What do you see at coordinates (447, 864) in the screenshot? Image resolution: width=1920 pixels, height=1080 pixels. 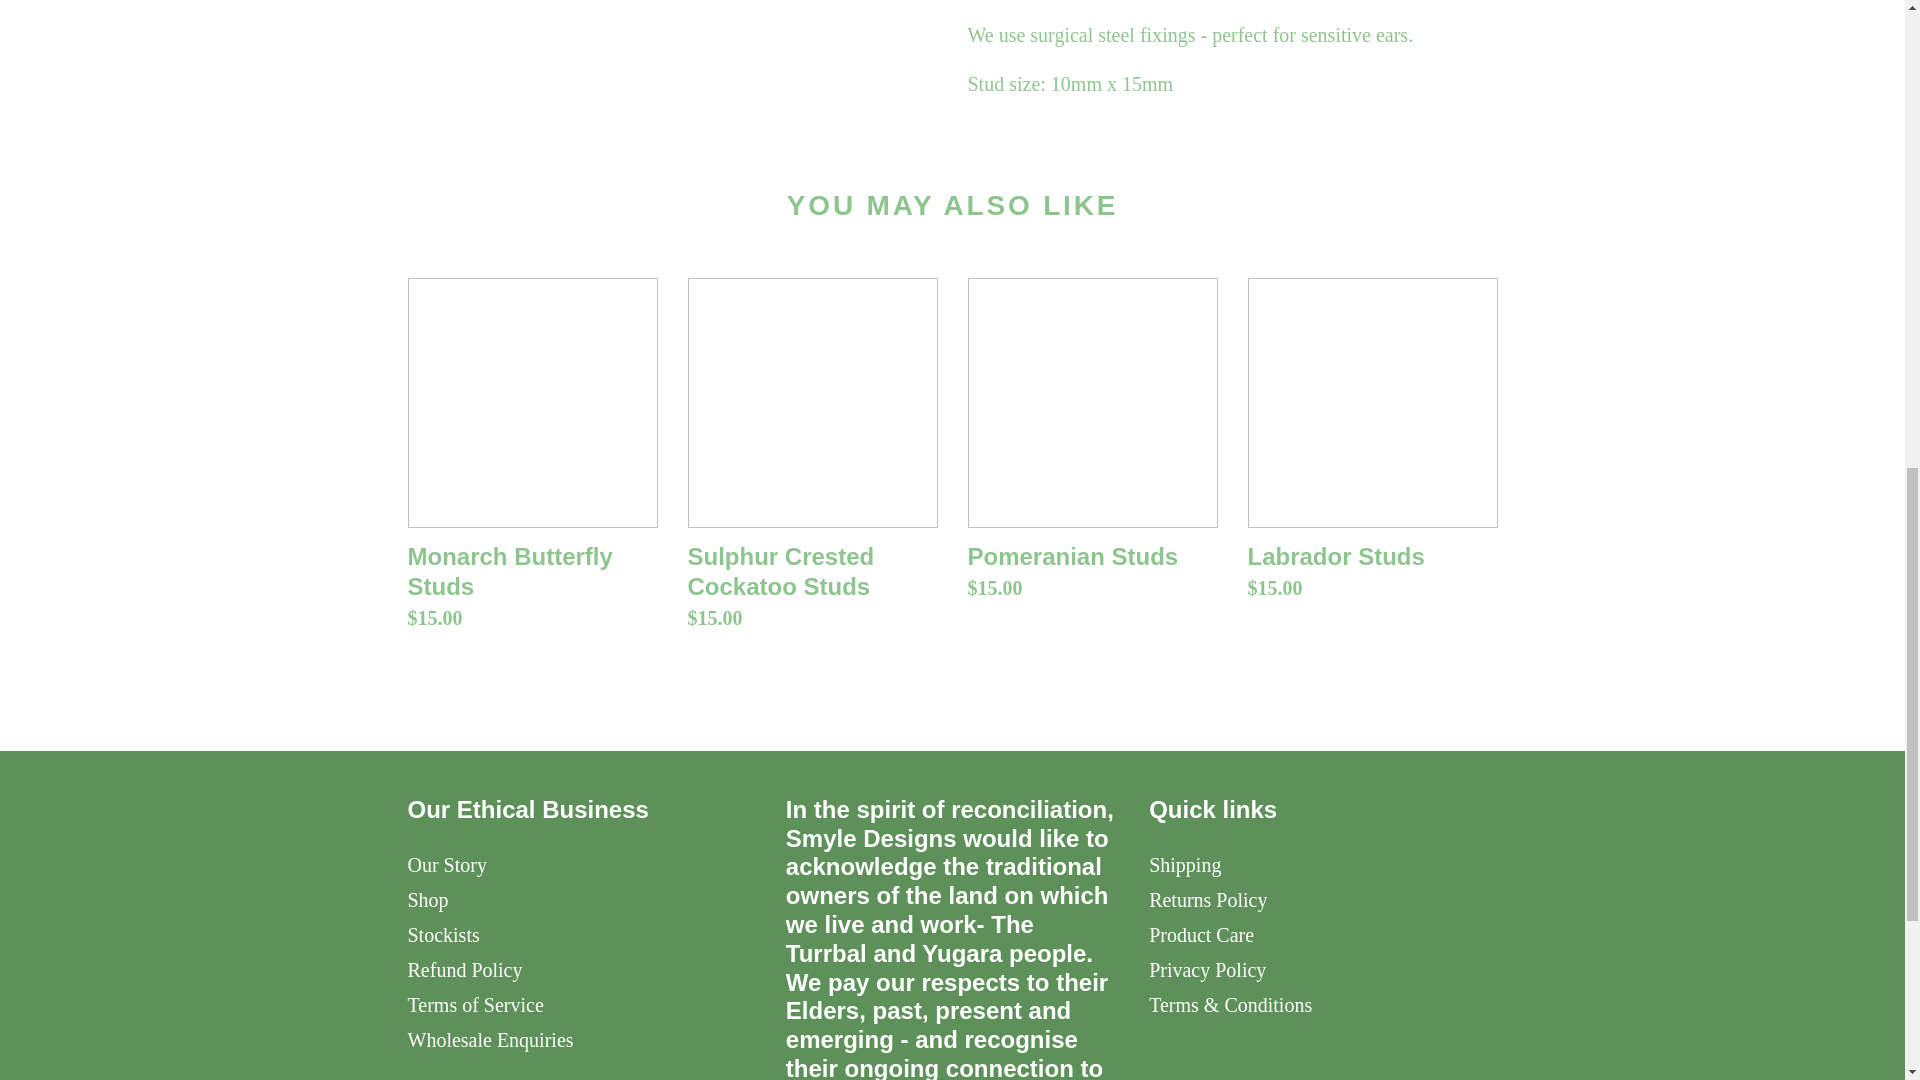 I see `Our Story` at bounding box center [447, 864].